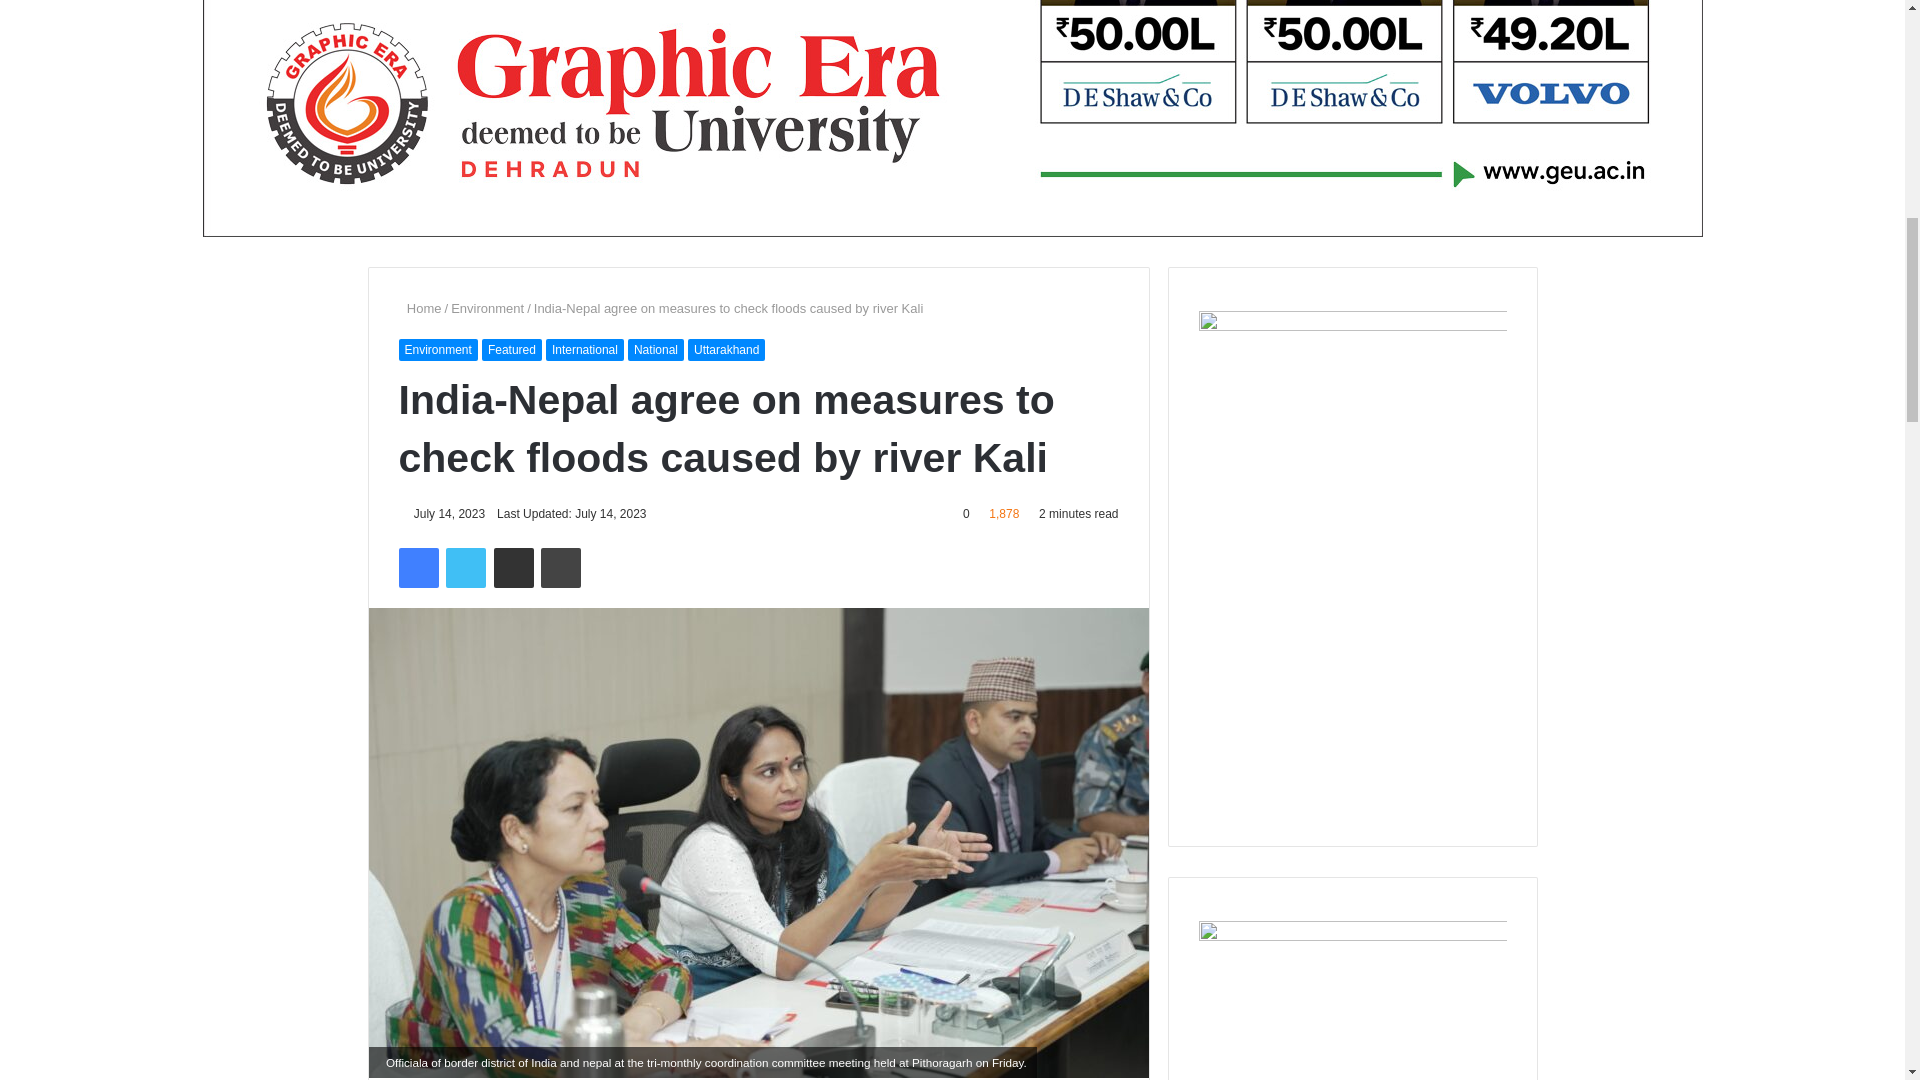  What do you see at coordinates (465, 567) in the screenshot?
I see `Twitter` at bounding box center [465, 567].